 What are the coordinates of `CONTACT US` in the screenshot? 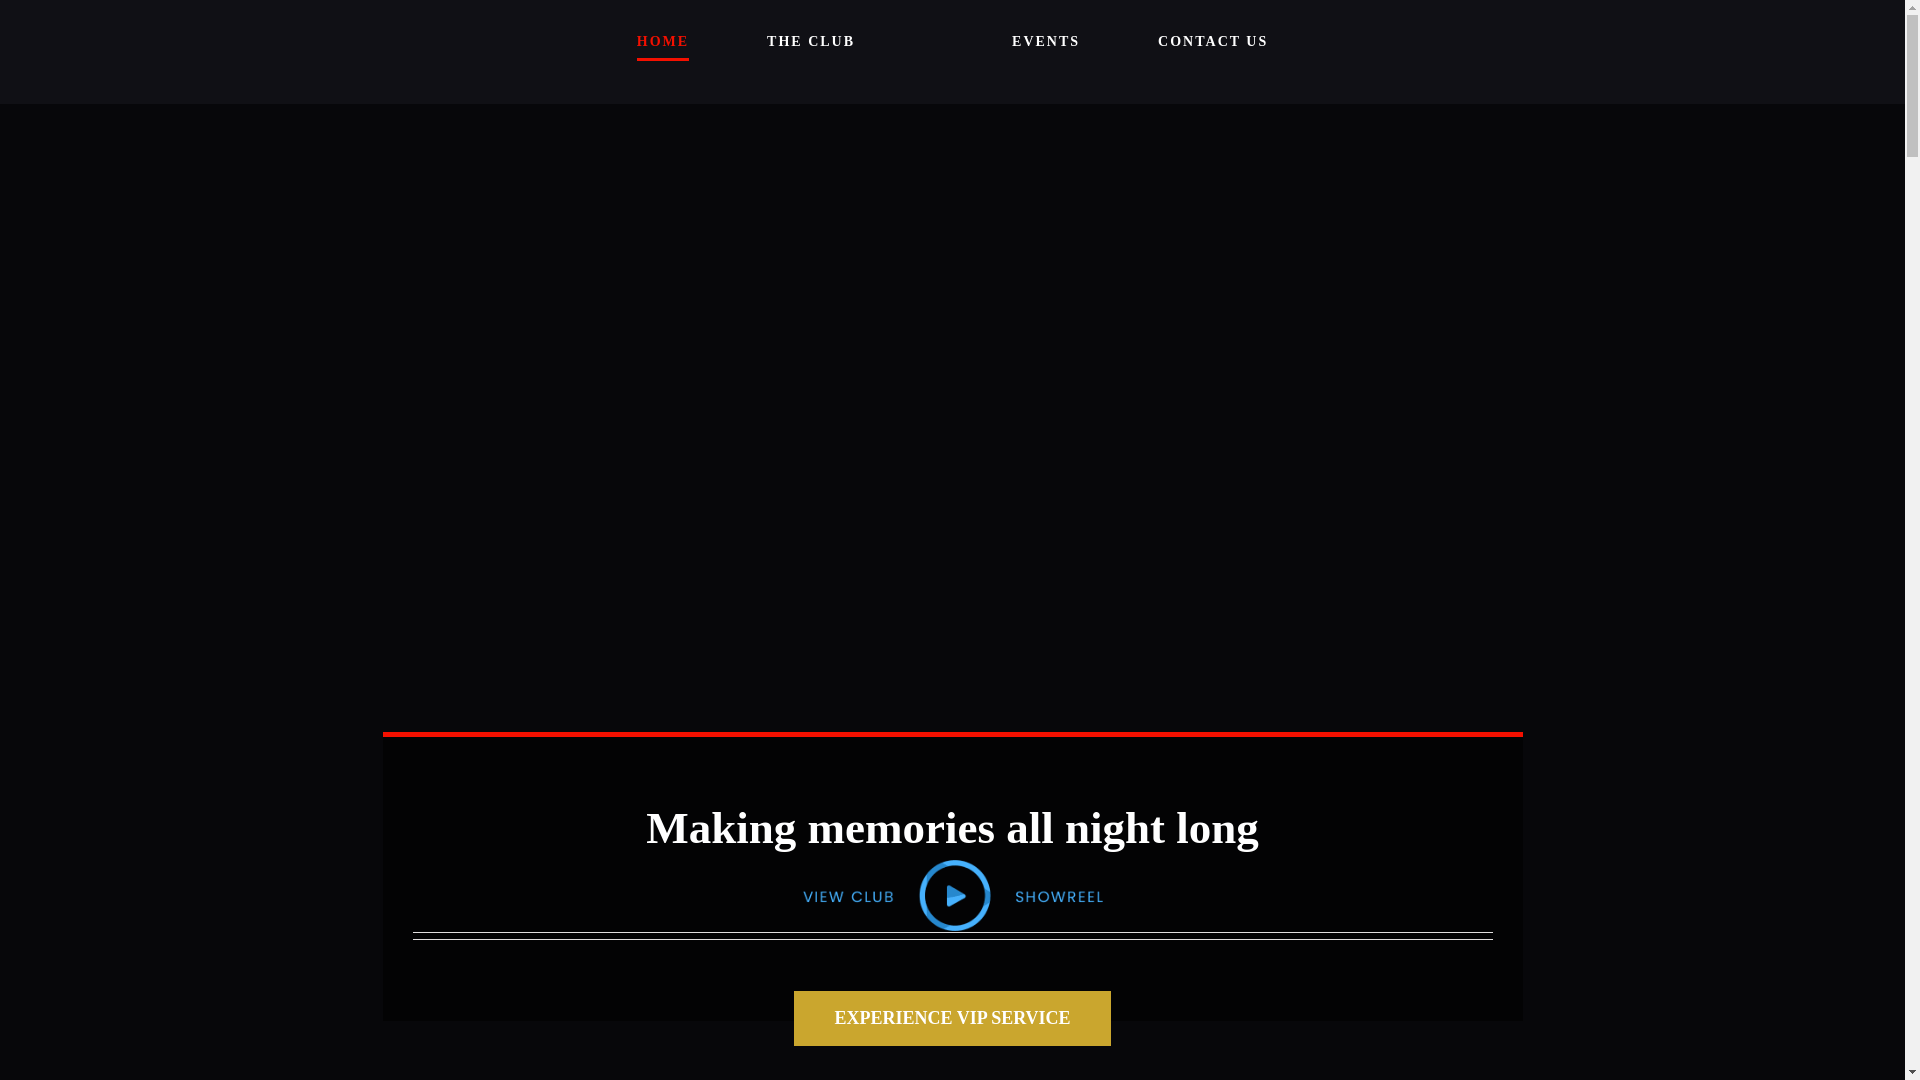 It's located at (1212, 42).